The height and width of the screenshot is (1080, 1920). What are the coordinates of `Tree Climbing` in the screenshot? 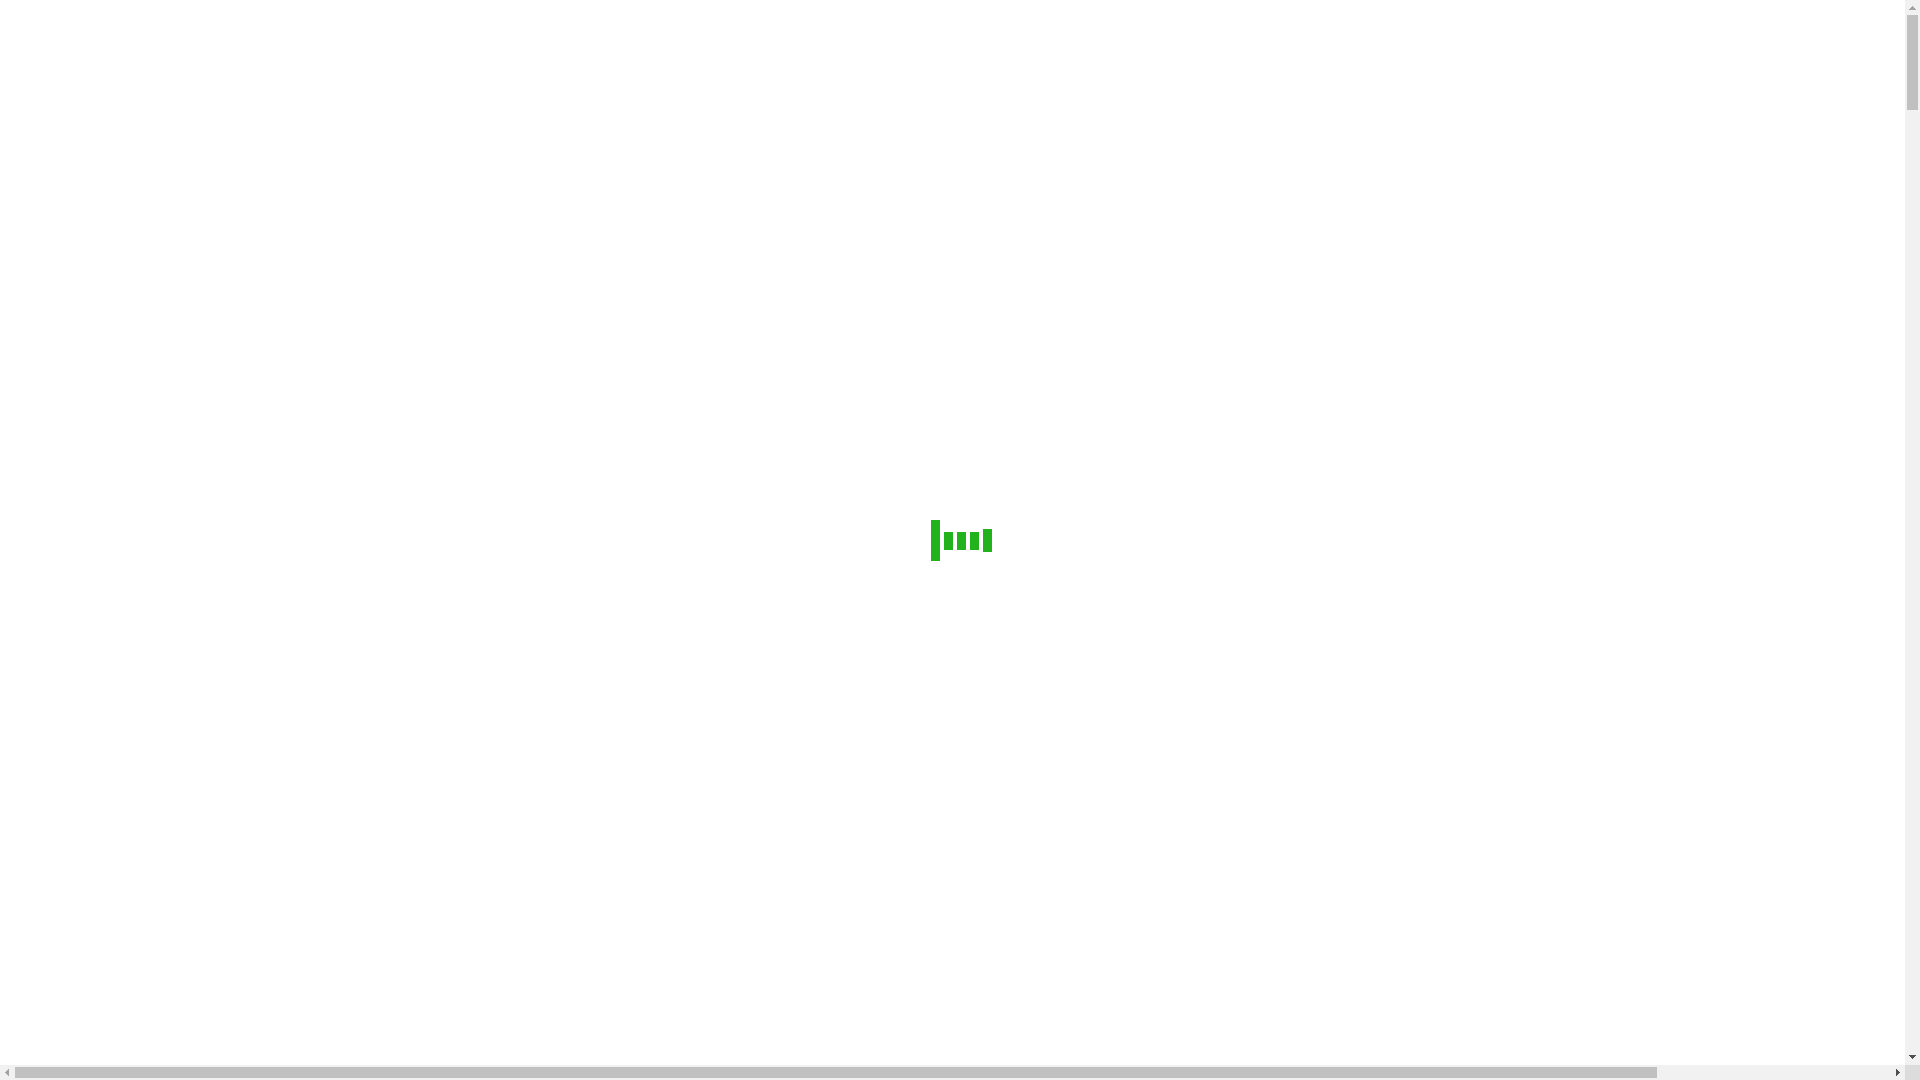 It's located at (174, 556).